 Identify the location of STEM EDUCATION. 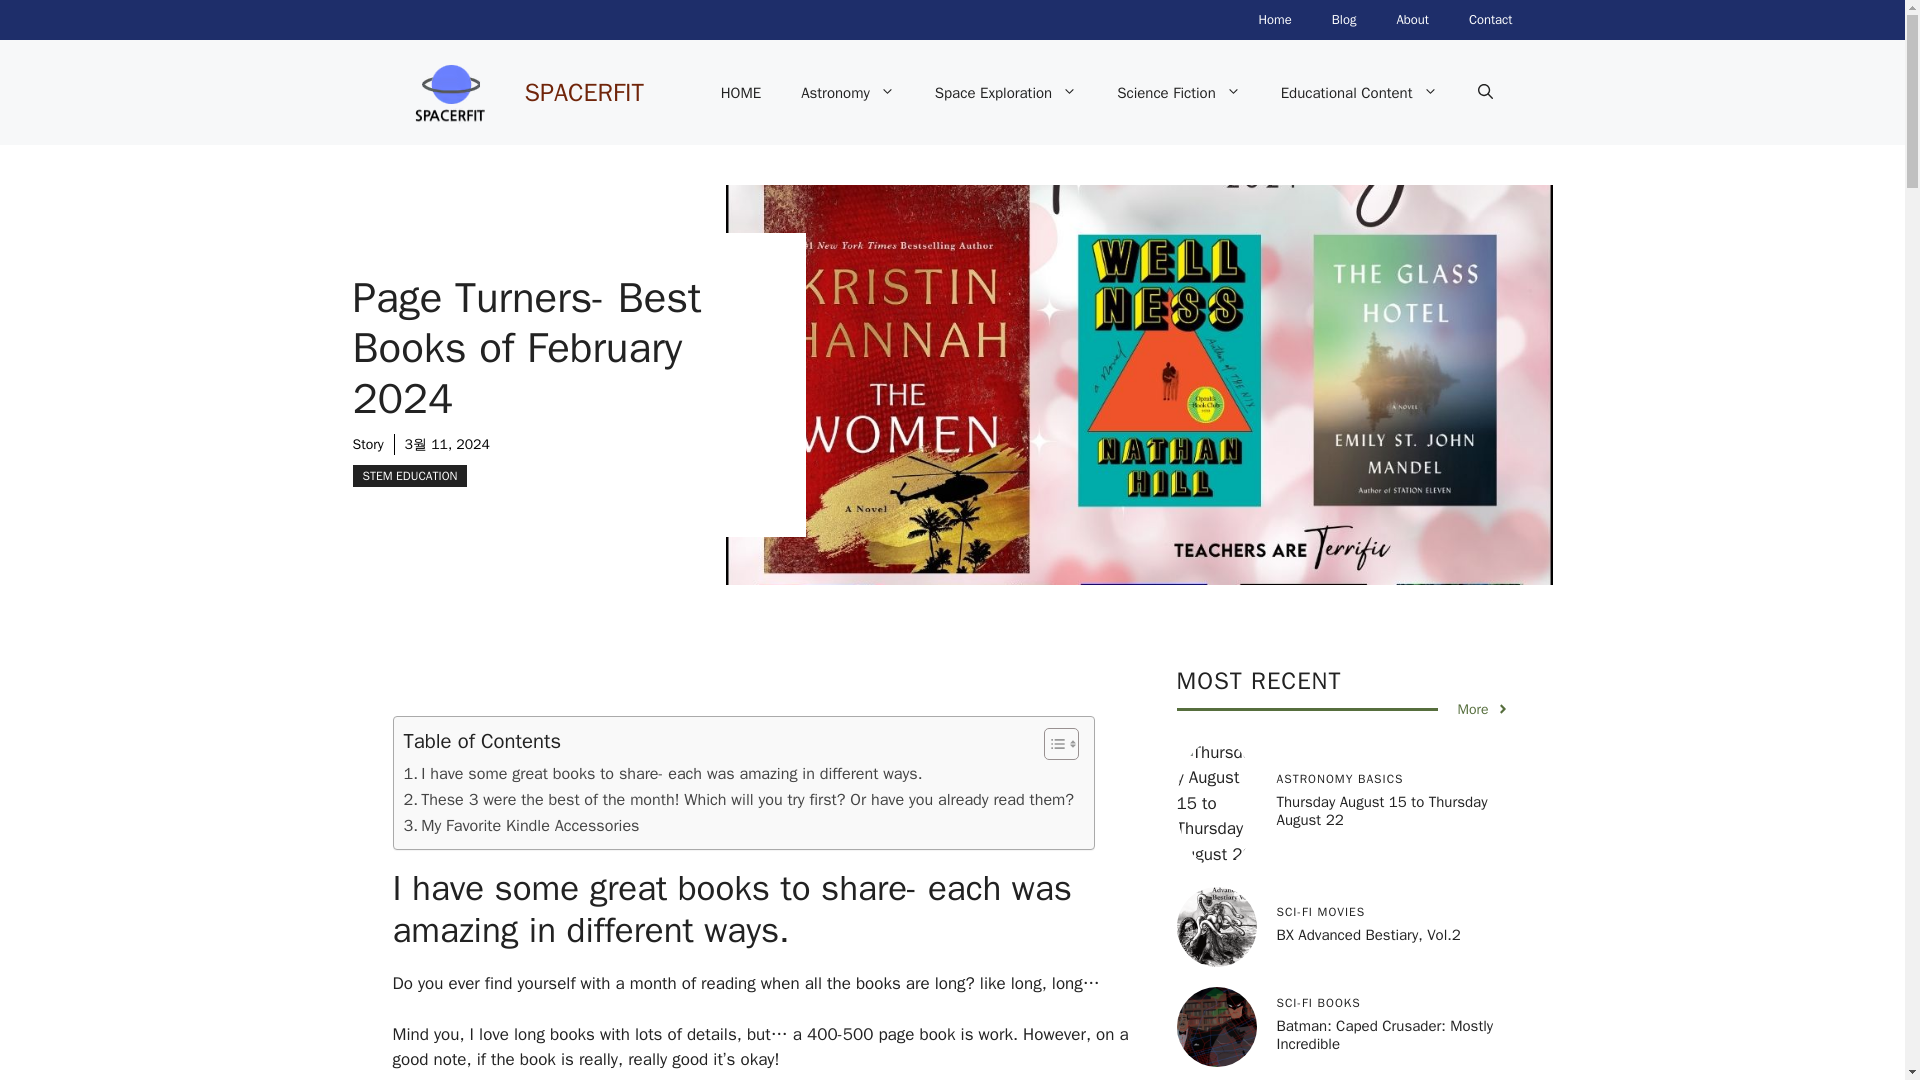
(408, 476).